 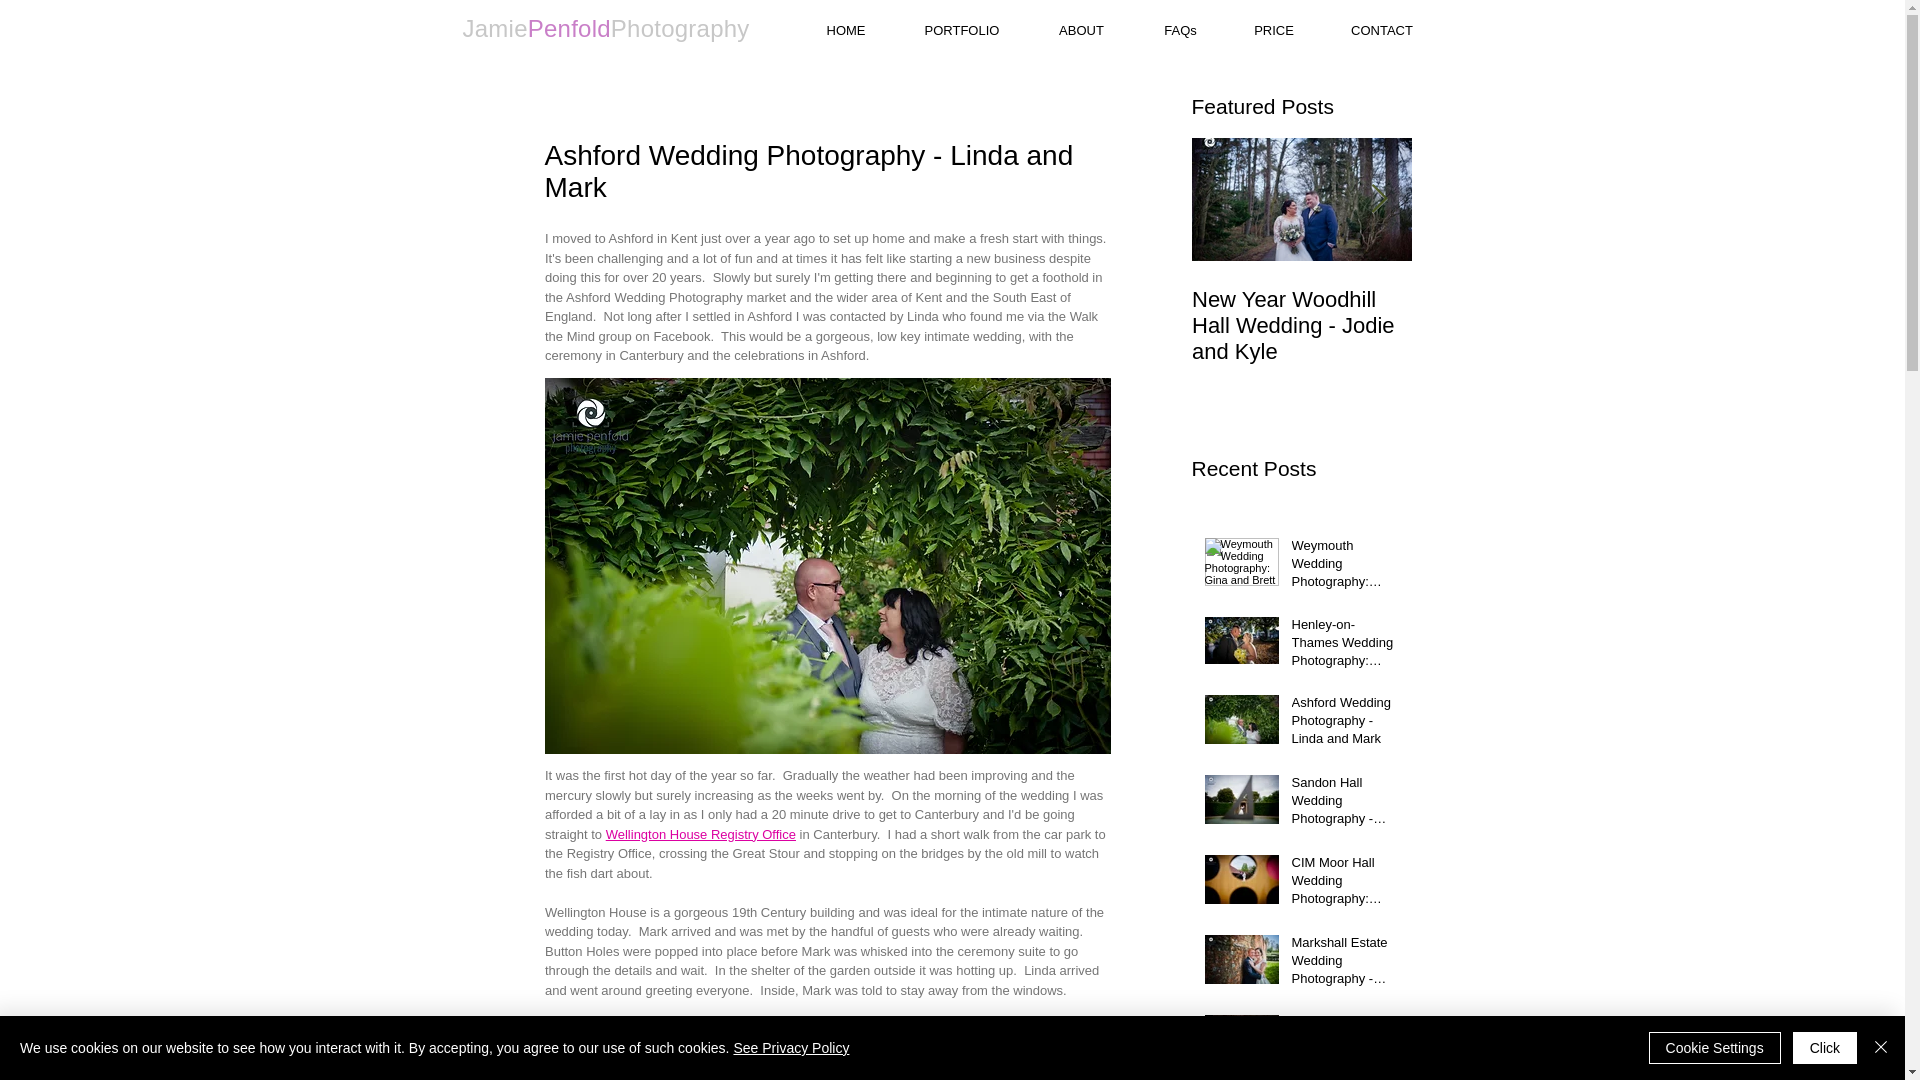 What do you see at coordinates (1274, 30) in the screenshot?
I see `PRICE` at bounding box center [1274, 30].